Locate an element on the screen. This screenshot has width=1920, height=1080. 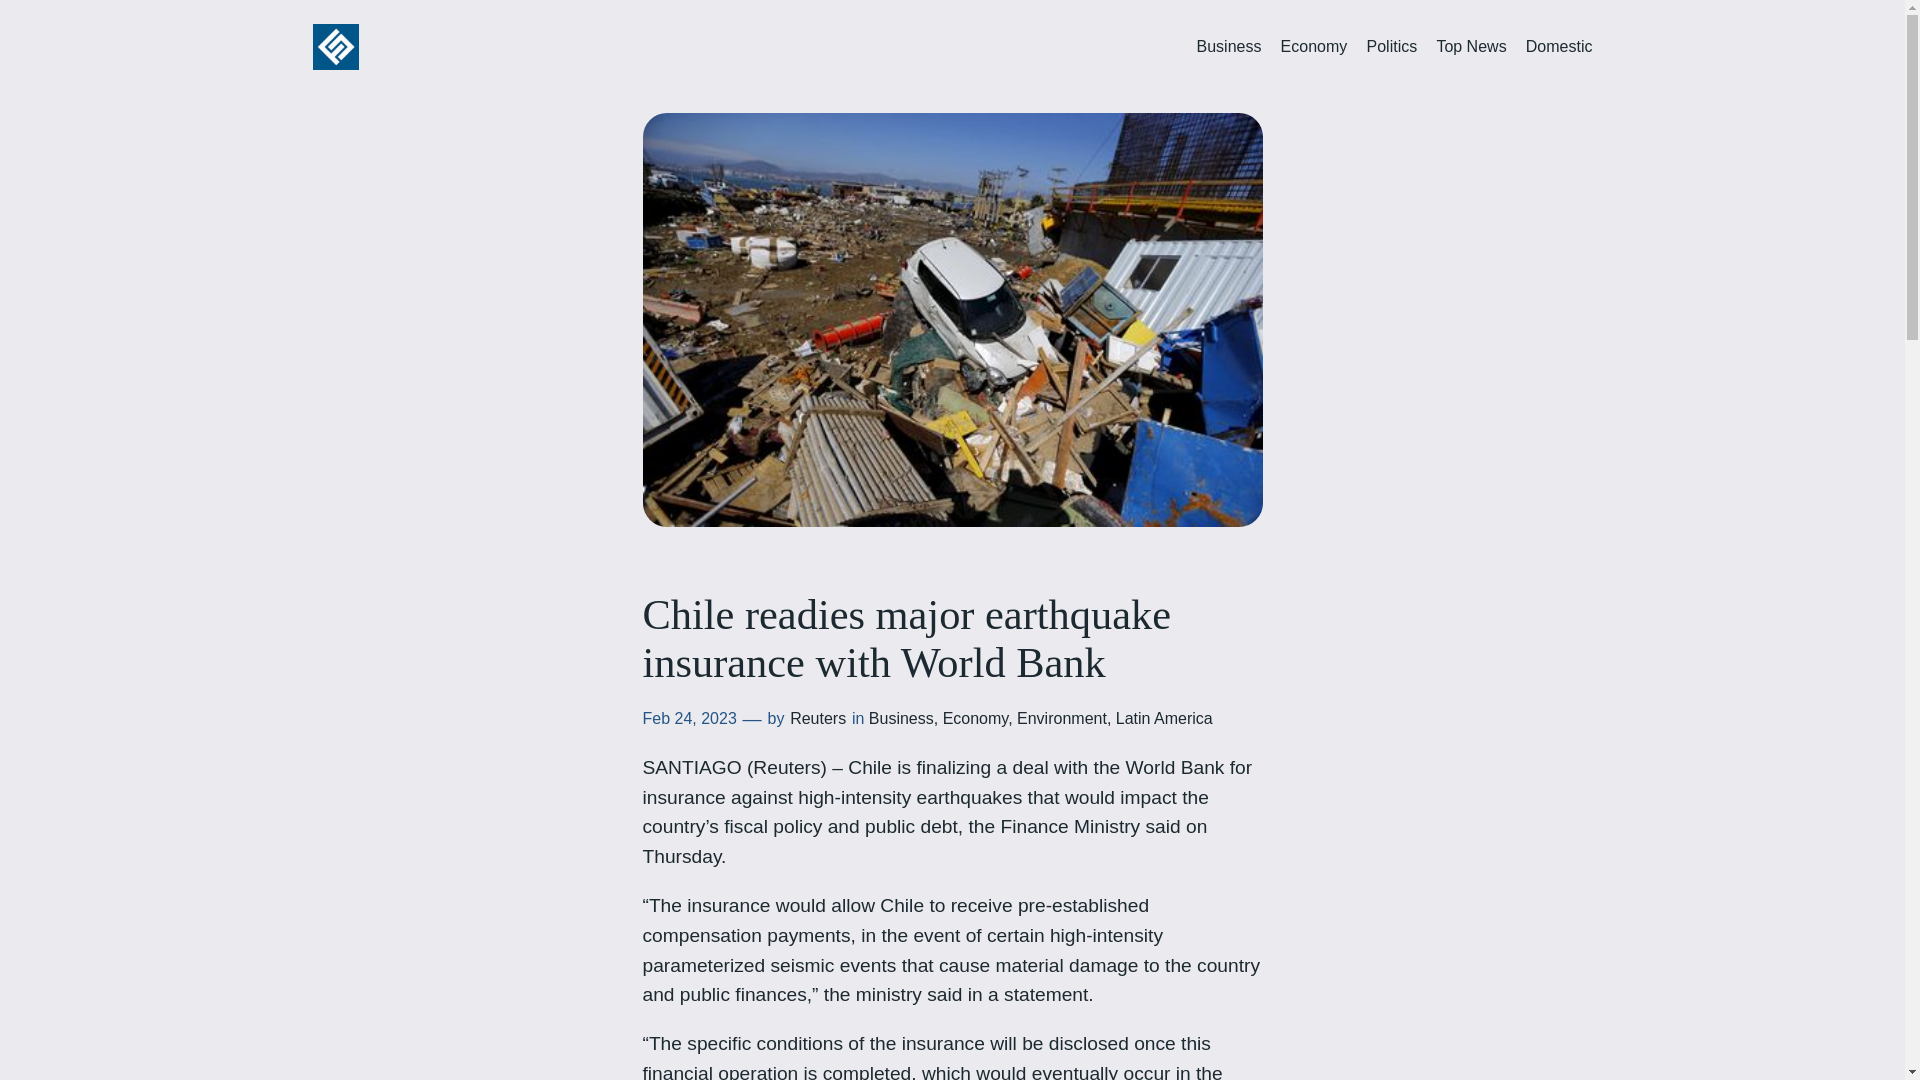
Reuters is located at coordinates (818, 718).